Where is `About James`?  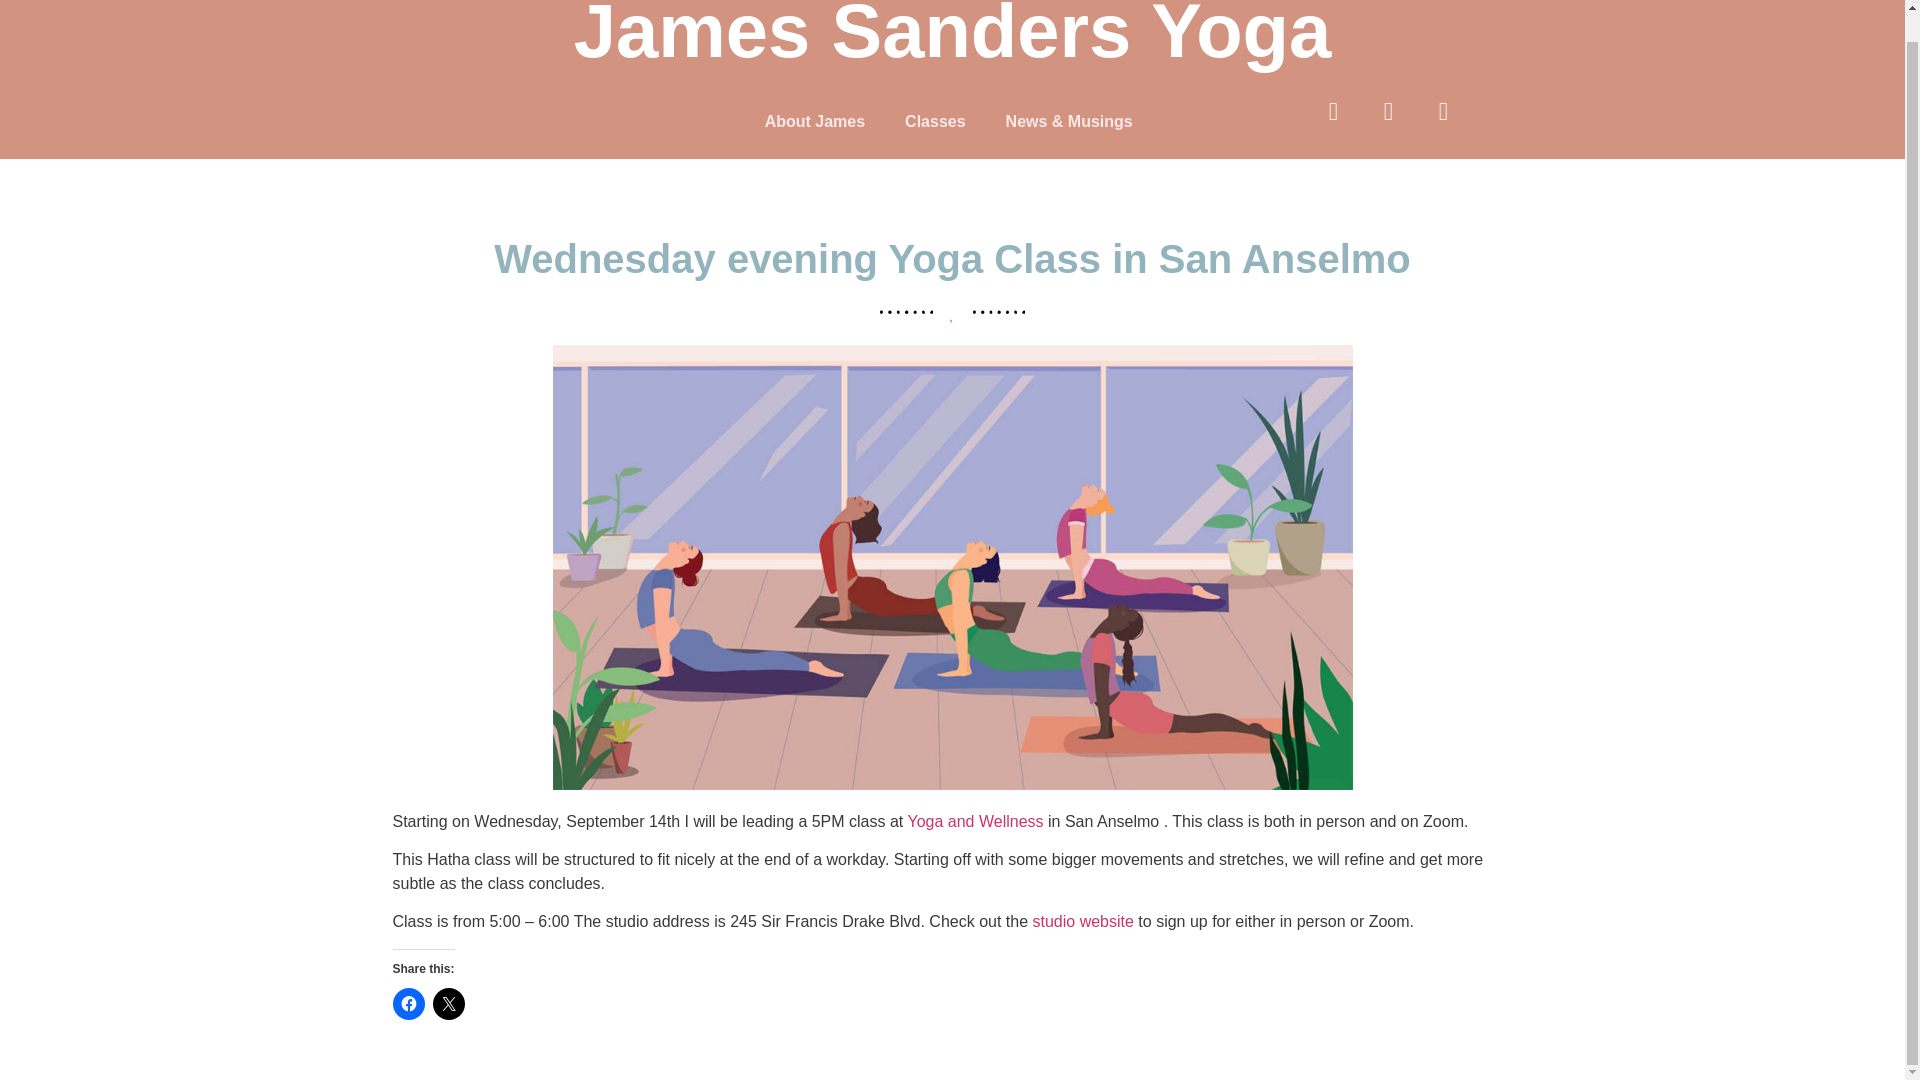 About James is located at coordinates (814, 122).